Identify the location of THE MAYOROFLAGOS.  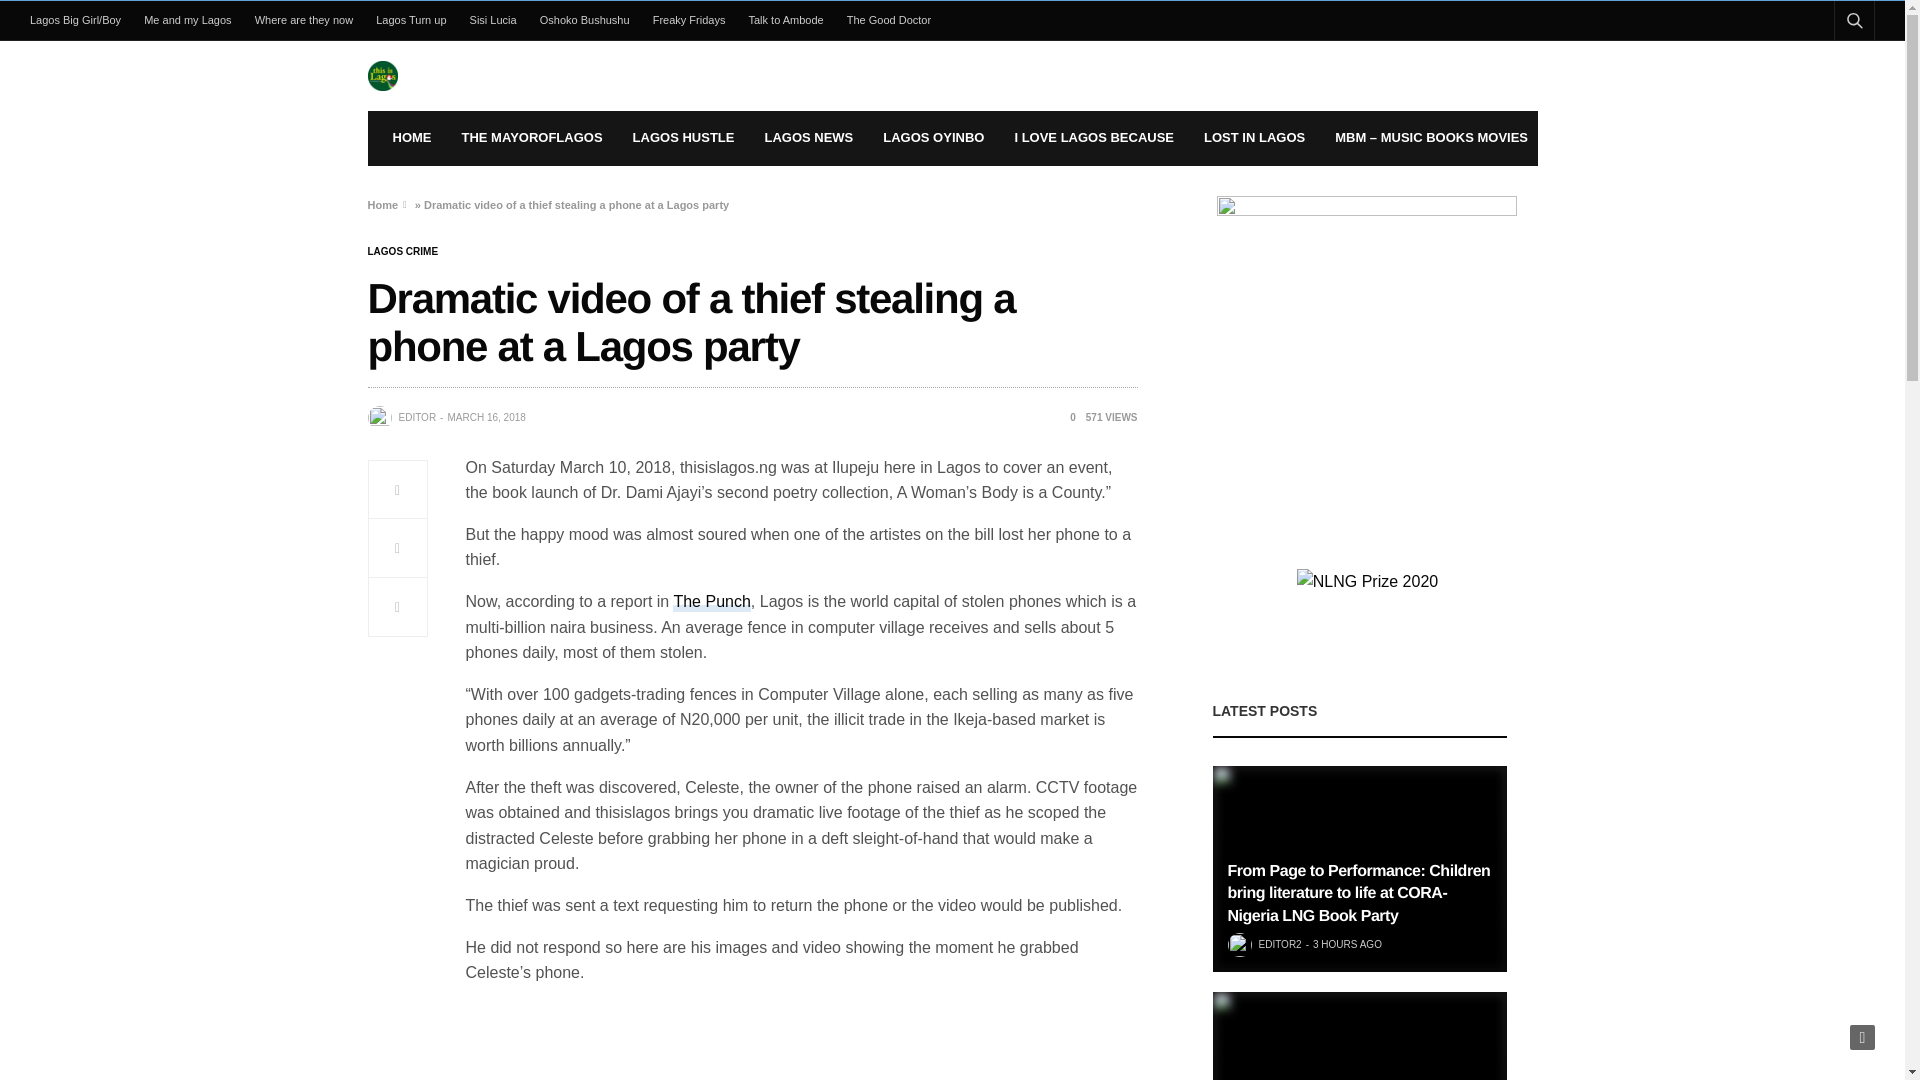
(532, 138).